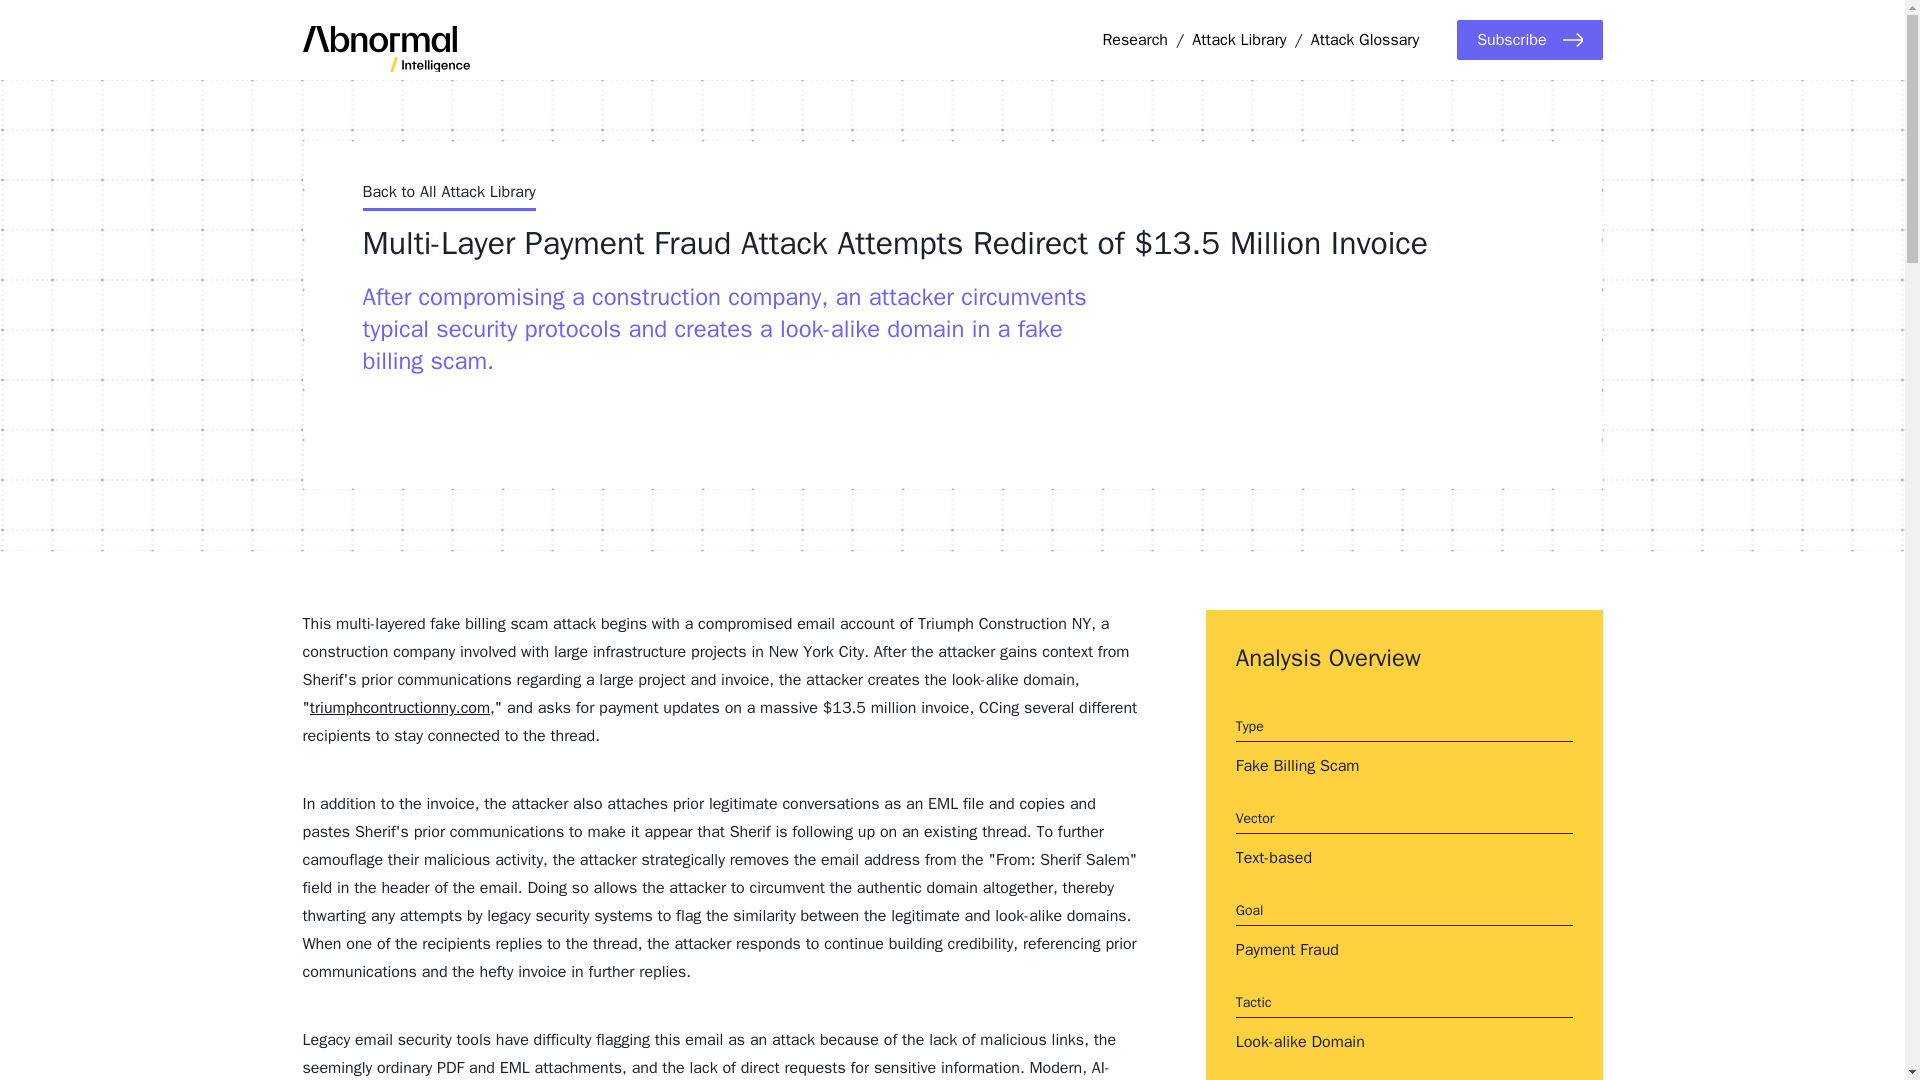 The width and height of the screenshot is (1920, 1080). I want to click on triumphcontructionny.com, so click(399, 708).